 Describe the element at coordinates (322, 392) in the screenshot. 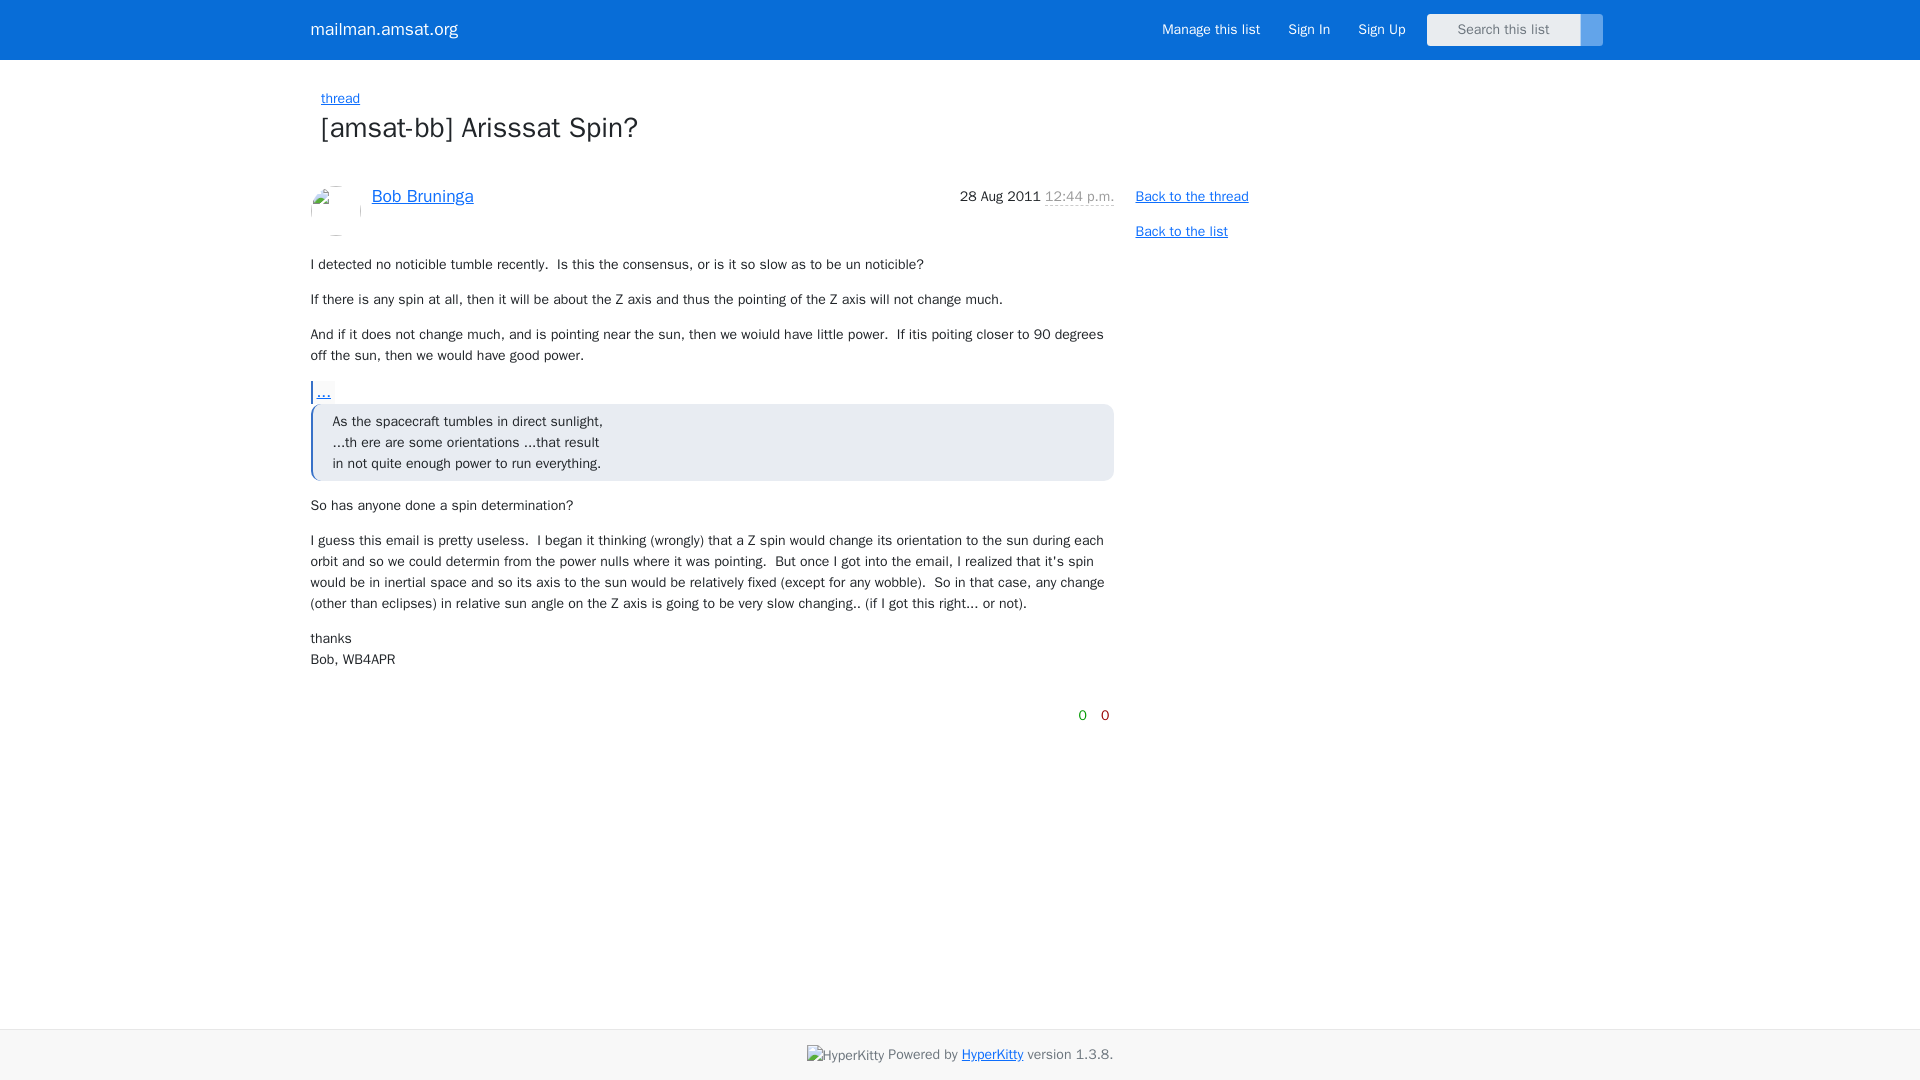

I see `...` at that location.